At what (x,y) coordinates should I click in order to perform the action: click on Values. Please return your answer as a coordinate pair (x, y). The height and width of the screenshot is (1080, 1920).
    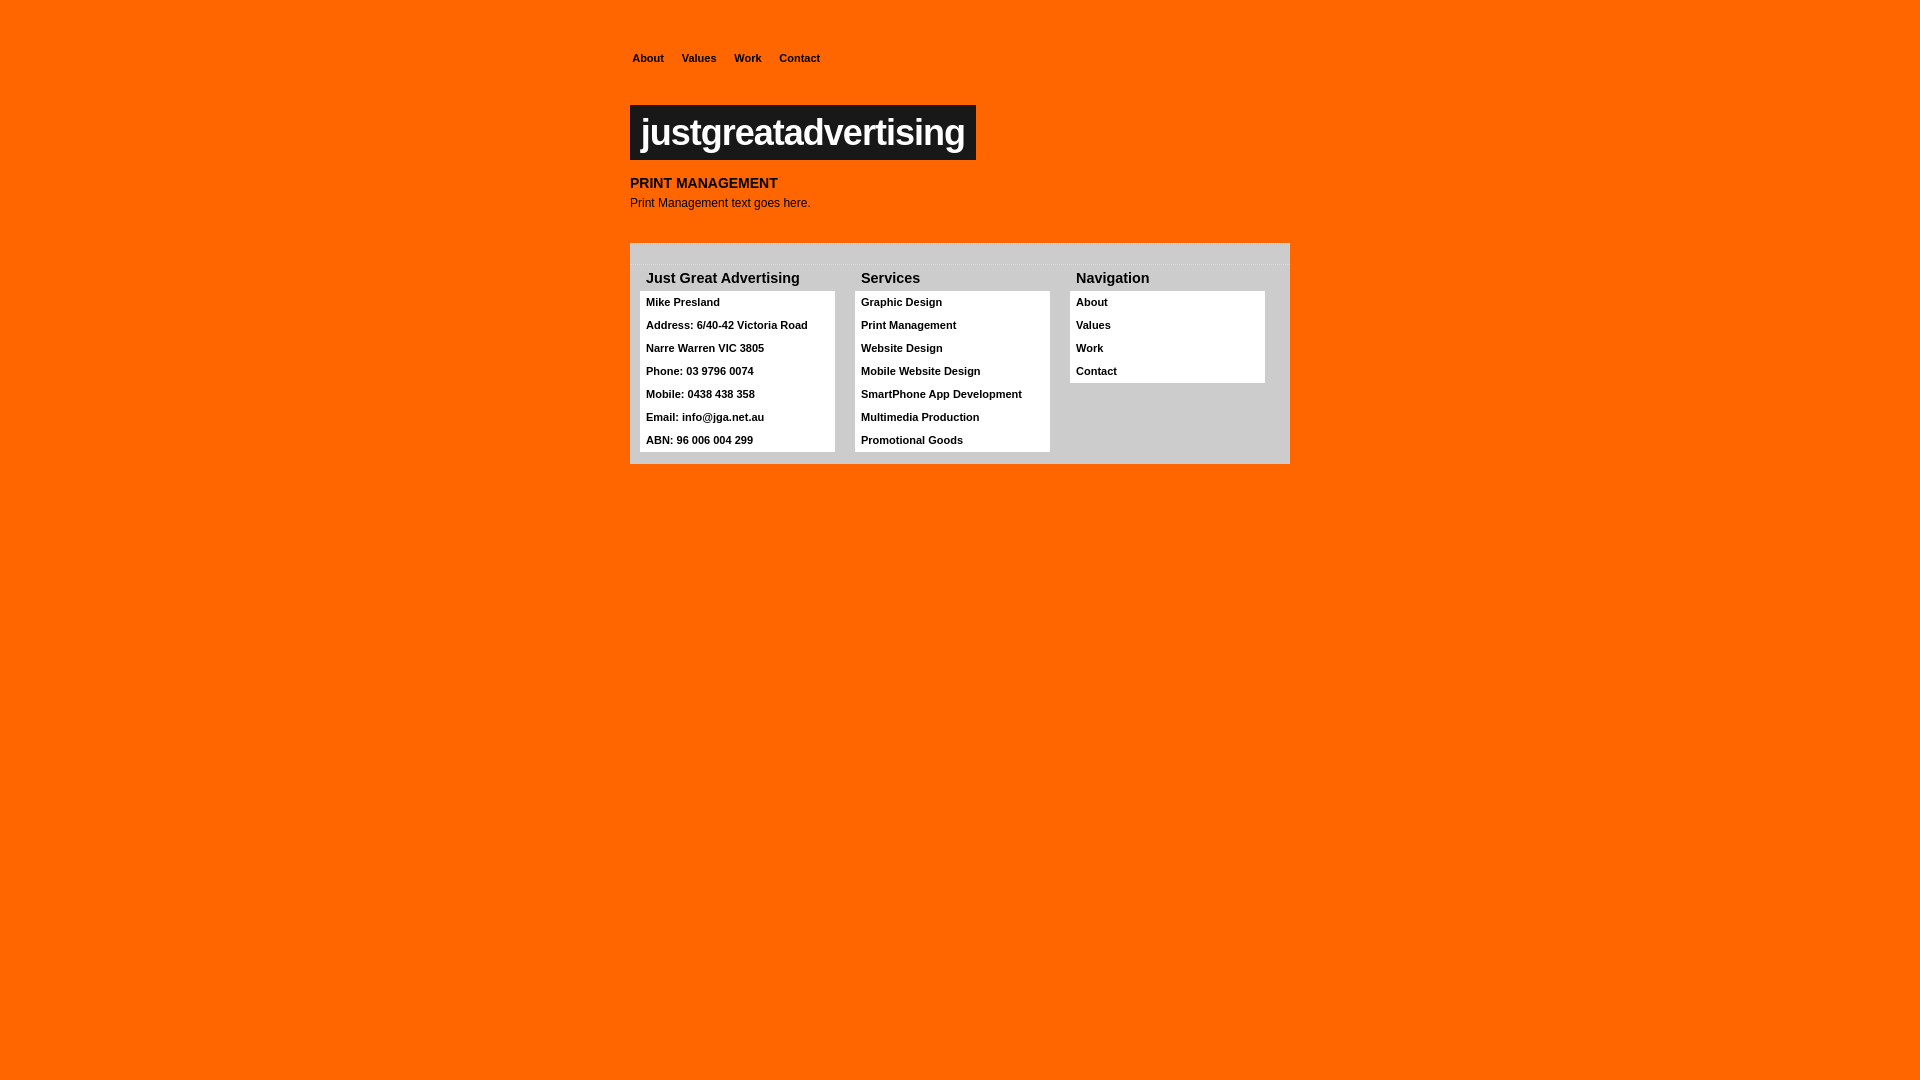
    Looking at the image, I should click on (698, 58).